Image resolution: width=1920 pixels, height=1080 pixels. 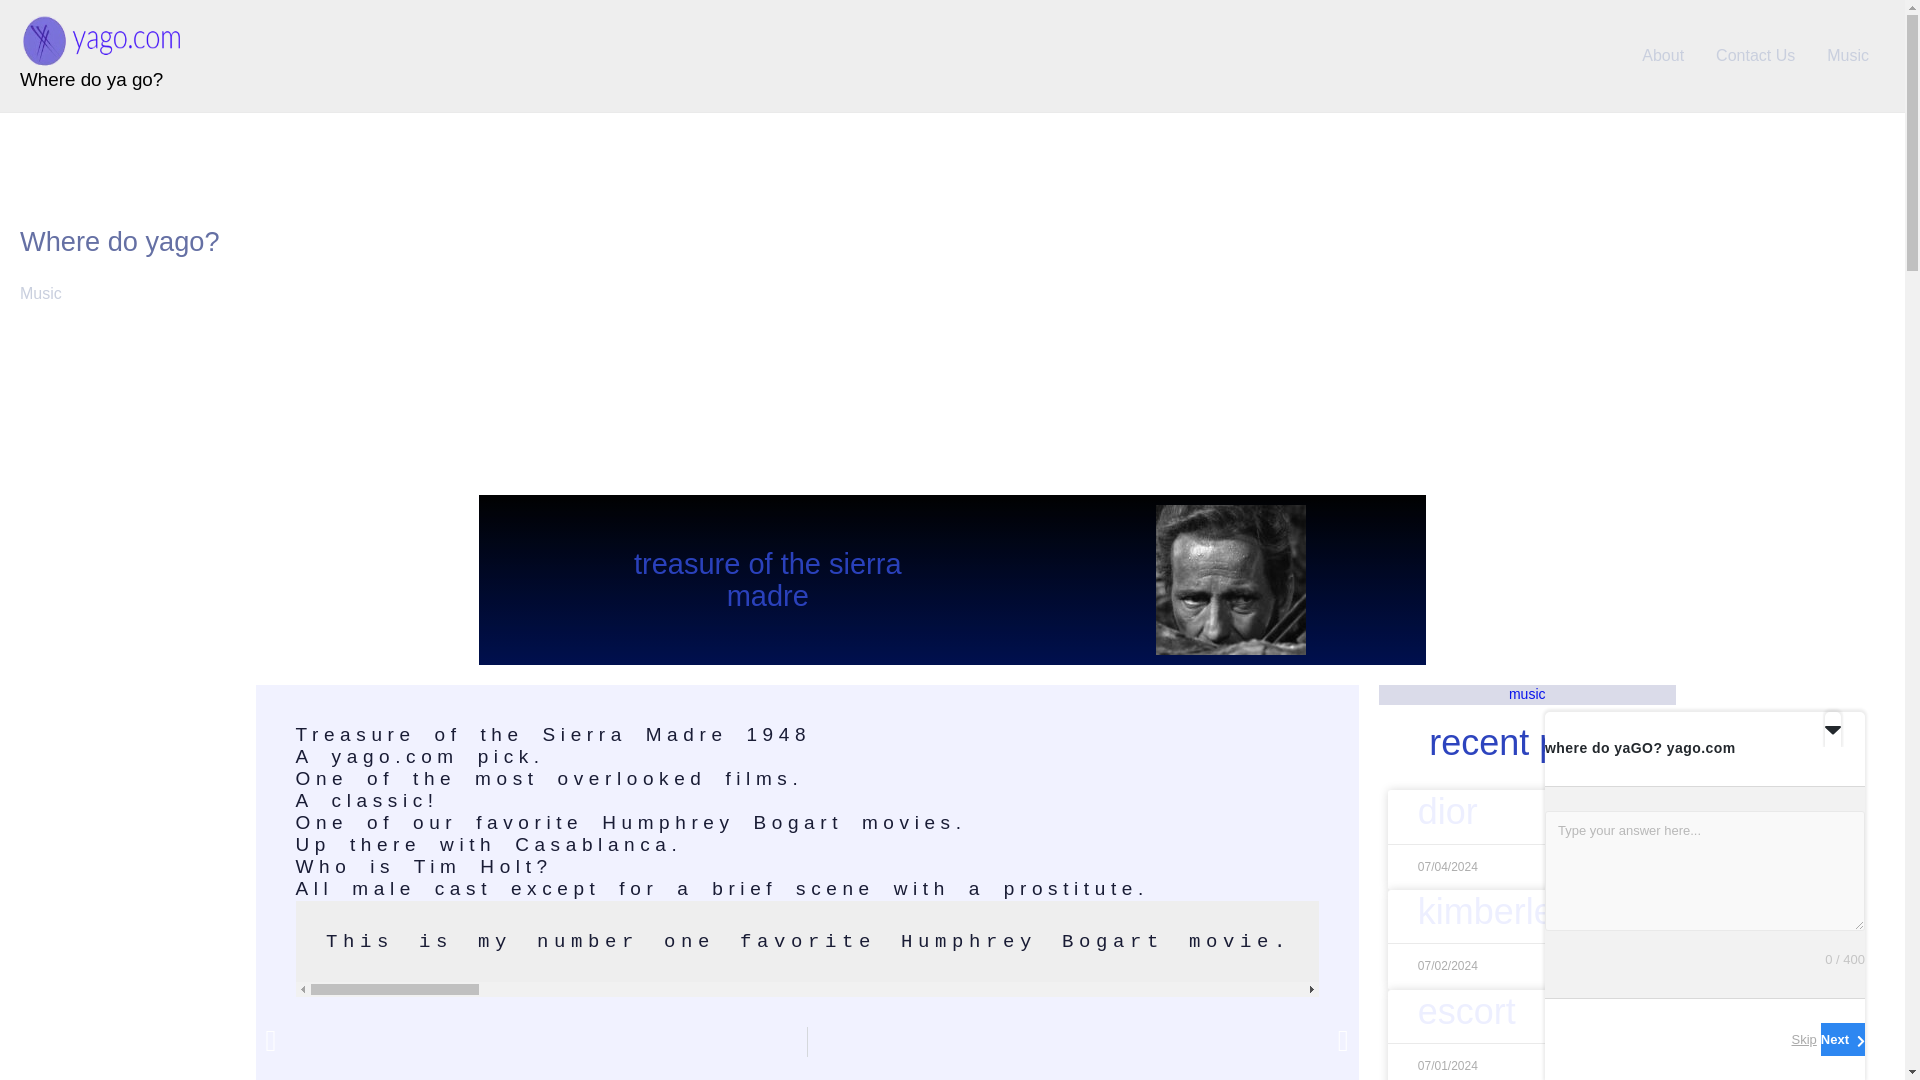 What do you see at coordinates (1448, 810) in the screenshot?
I see `dior` at bounding box center [1448, 810].